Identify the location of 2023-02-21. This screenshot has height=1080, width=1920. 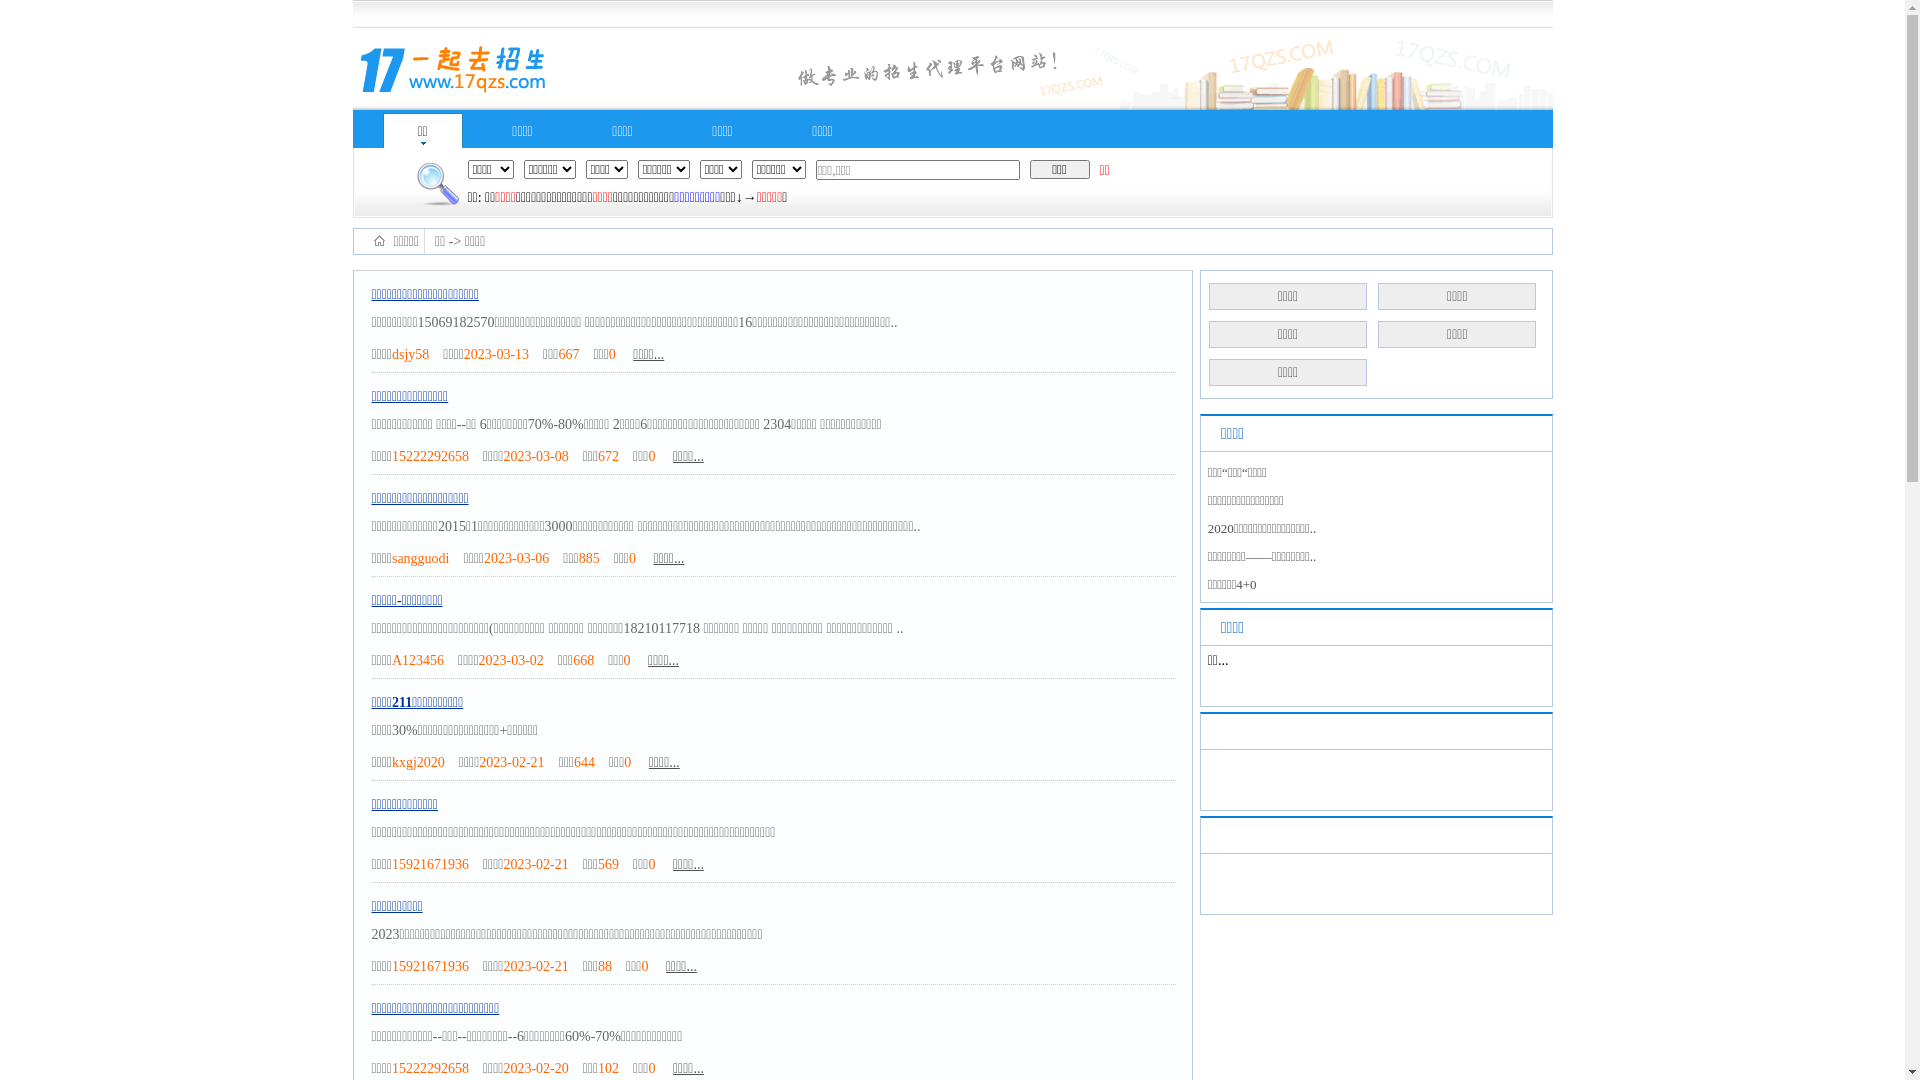
(536, 864).